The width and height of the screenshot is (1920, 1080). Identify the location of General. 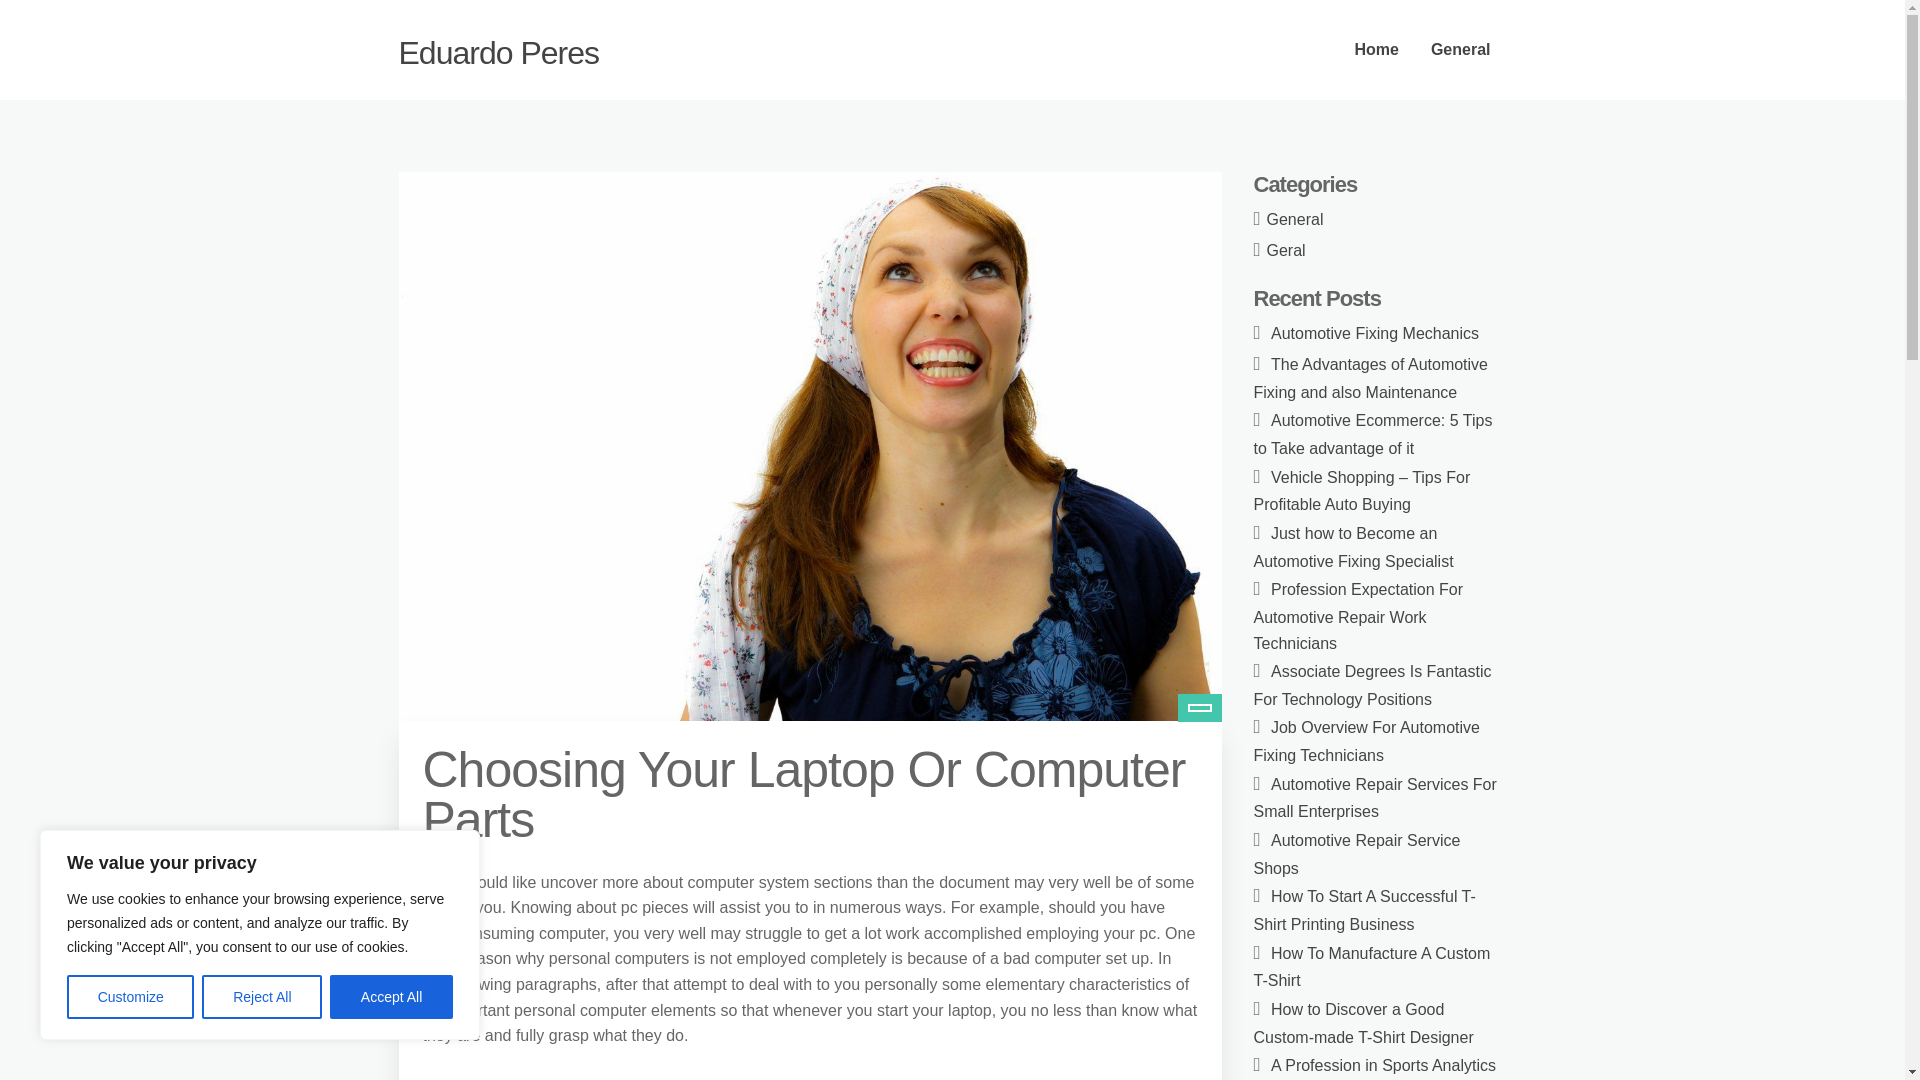
(1296, 218).